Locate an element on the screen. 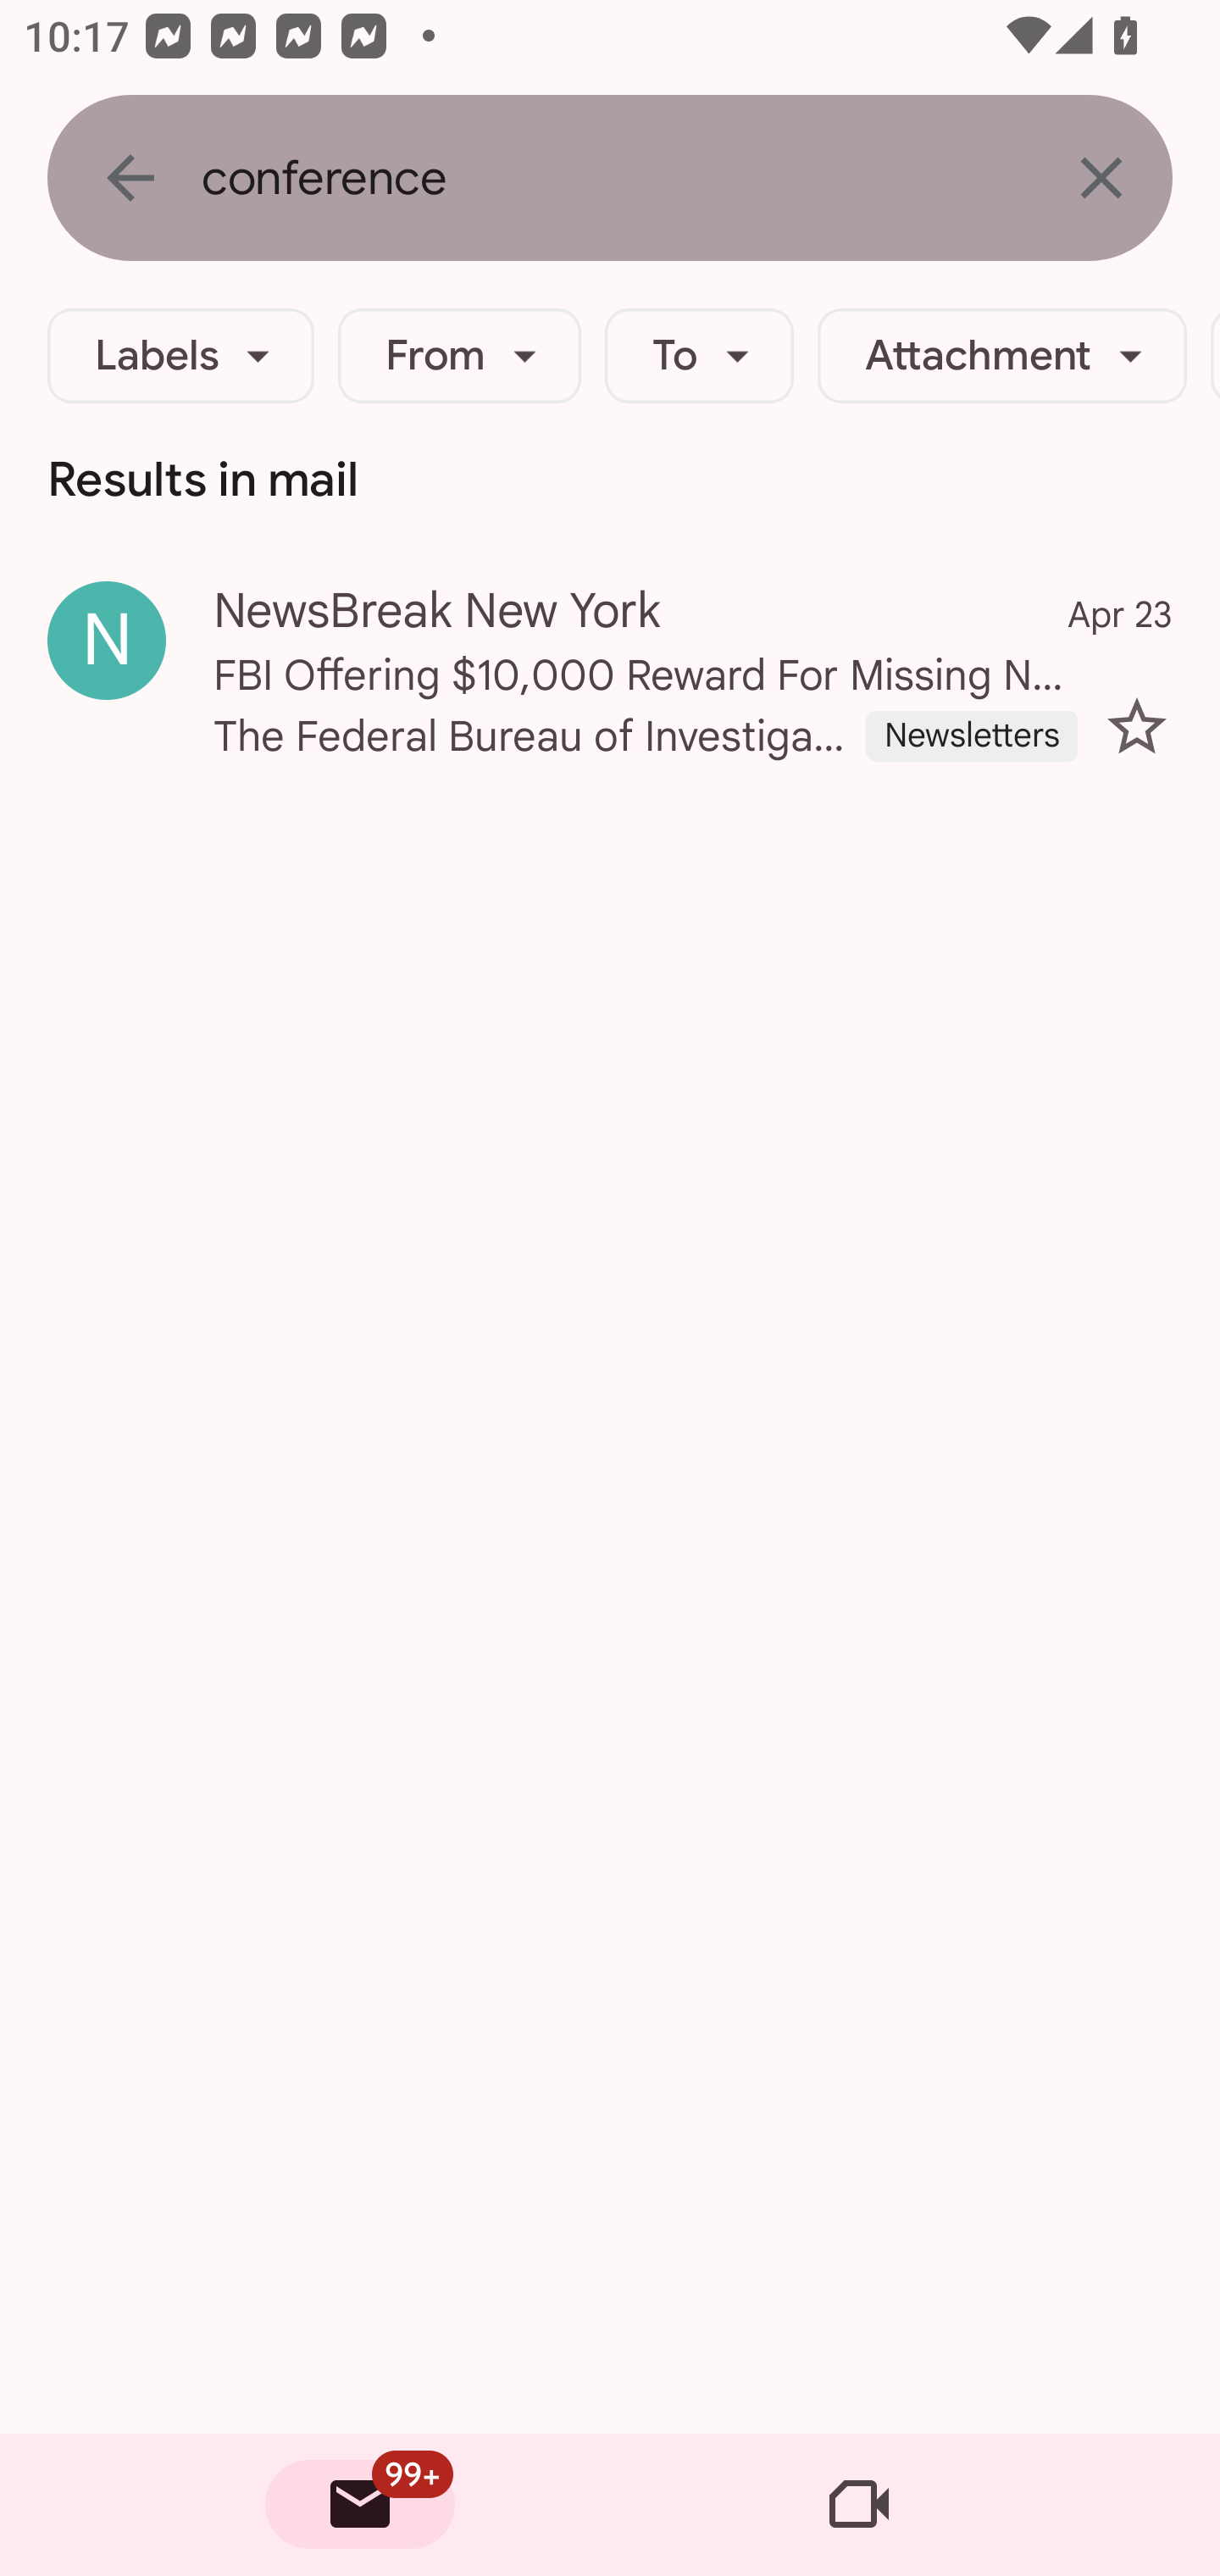 The height and width of the screenshot is (2576, 1220). To is located at coordinates (700, 356).